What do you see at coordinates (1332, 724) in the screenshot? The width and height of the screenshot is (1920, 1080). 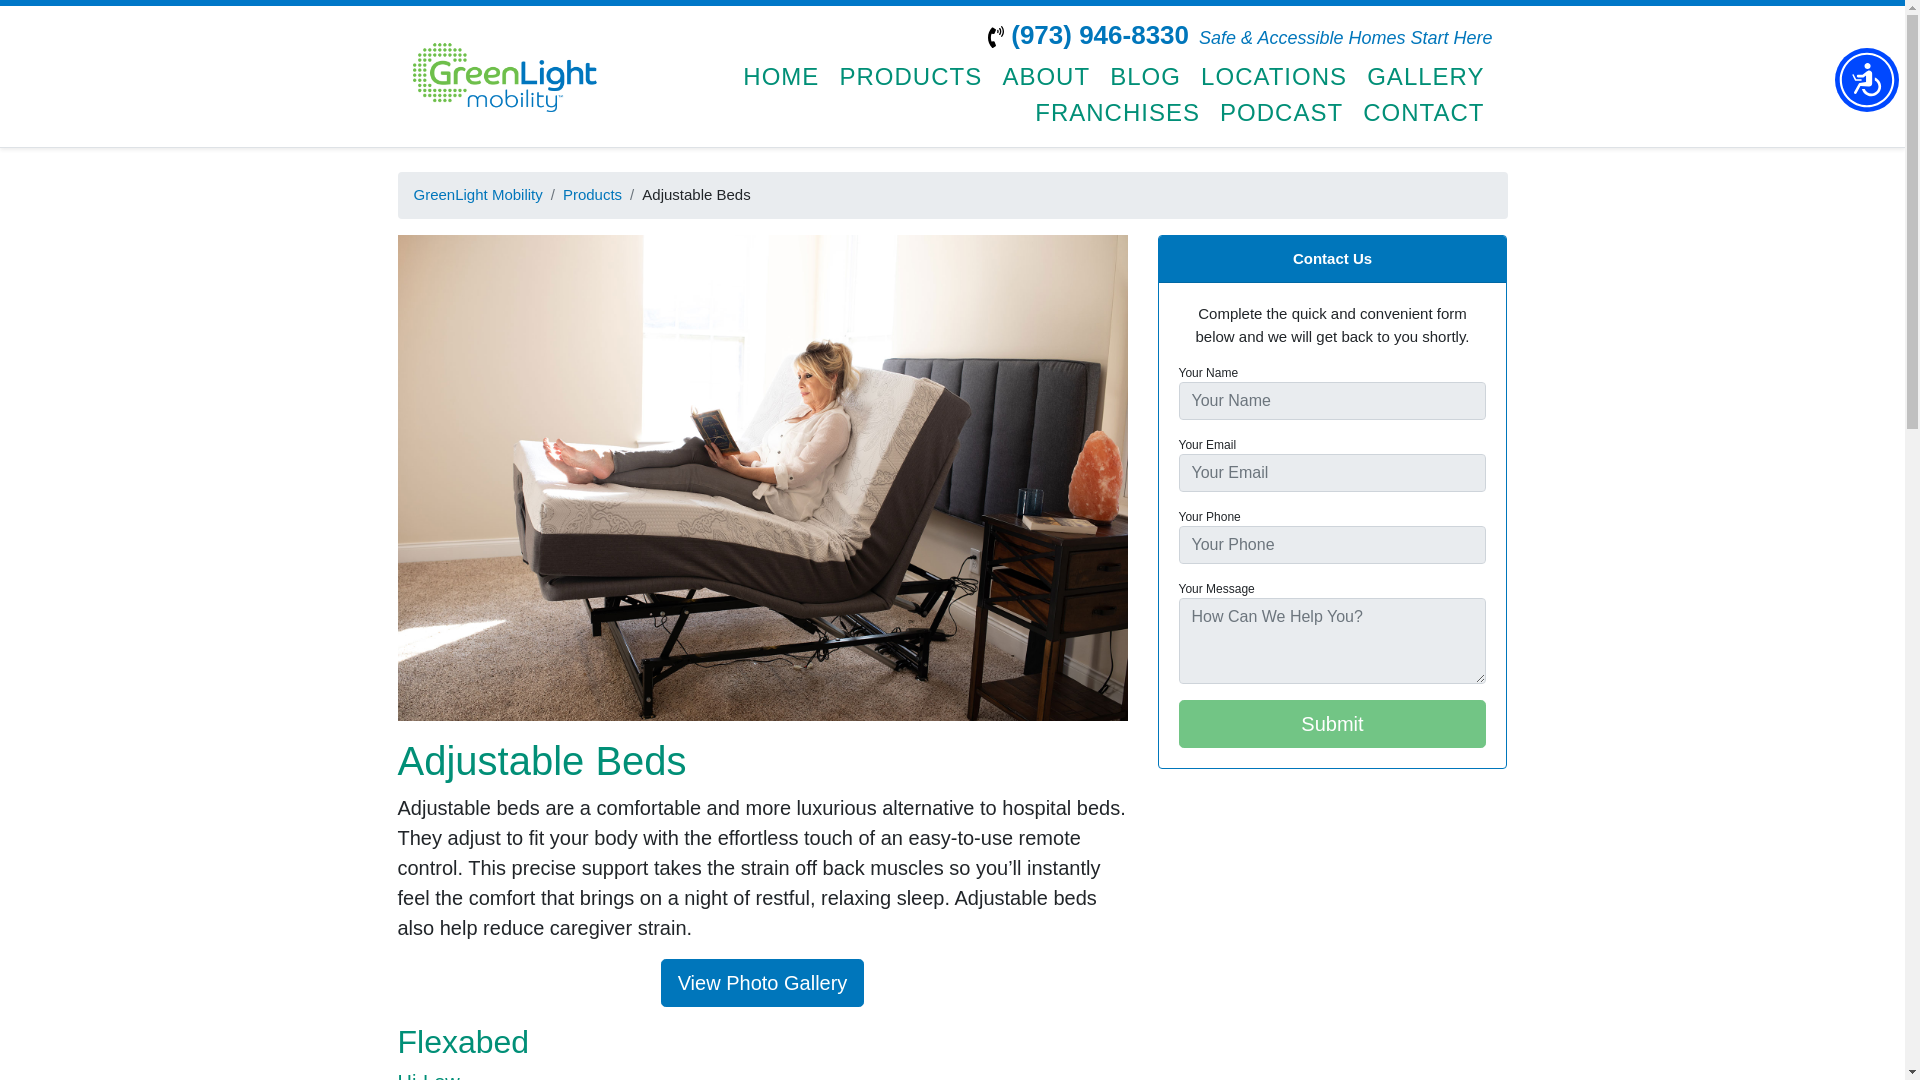 I see `Submit` at bounding box center [1332, 724].